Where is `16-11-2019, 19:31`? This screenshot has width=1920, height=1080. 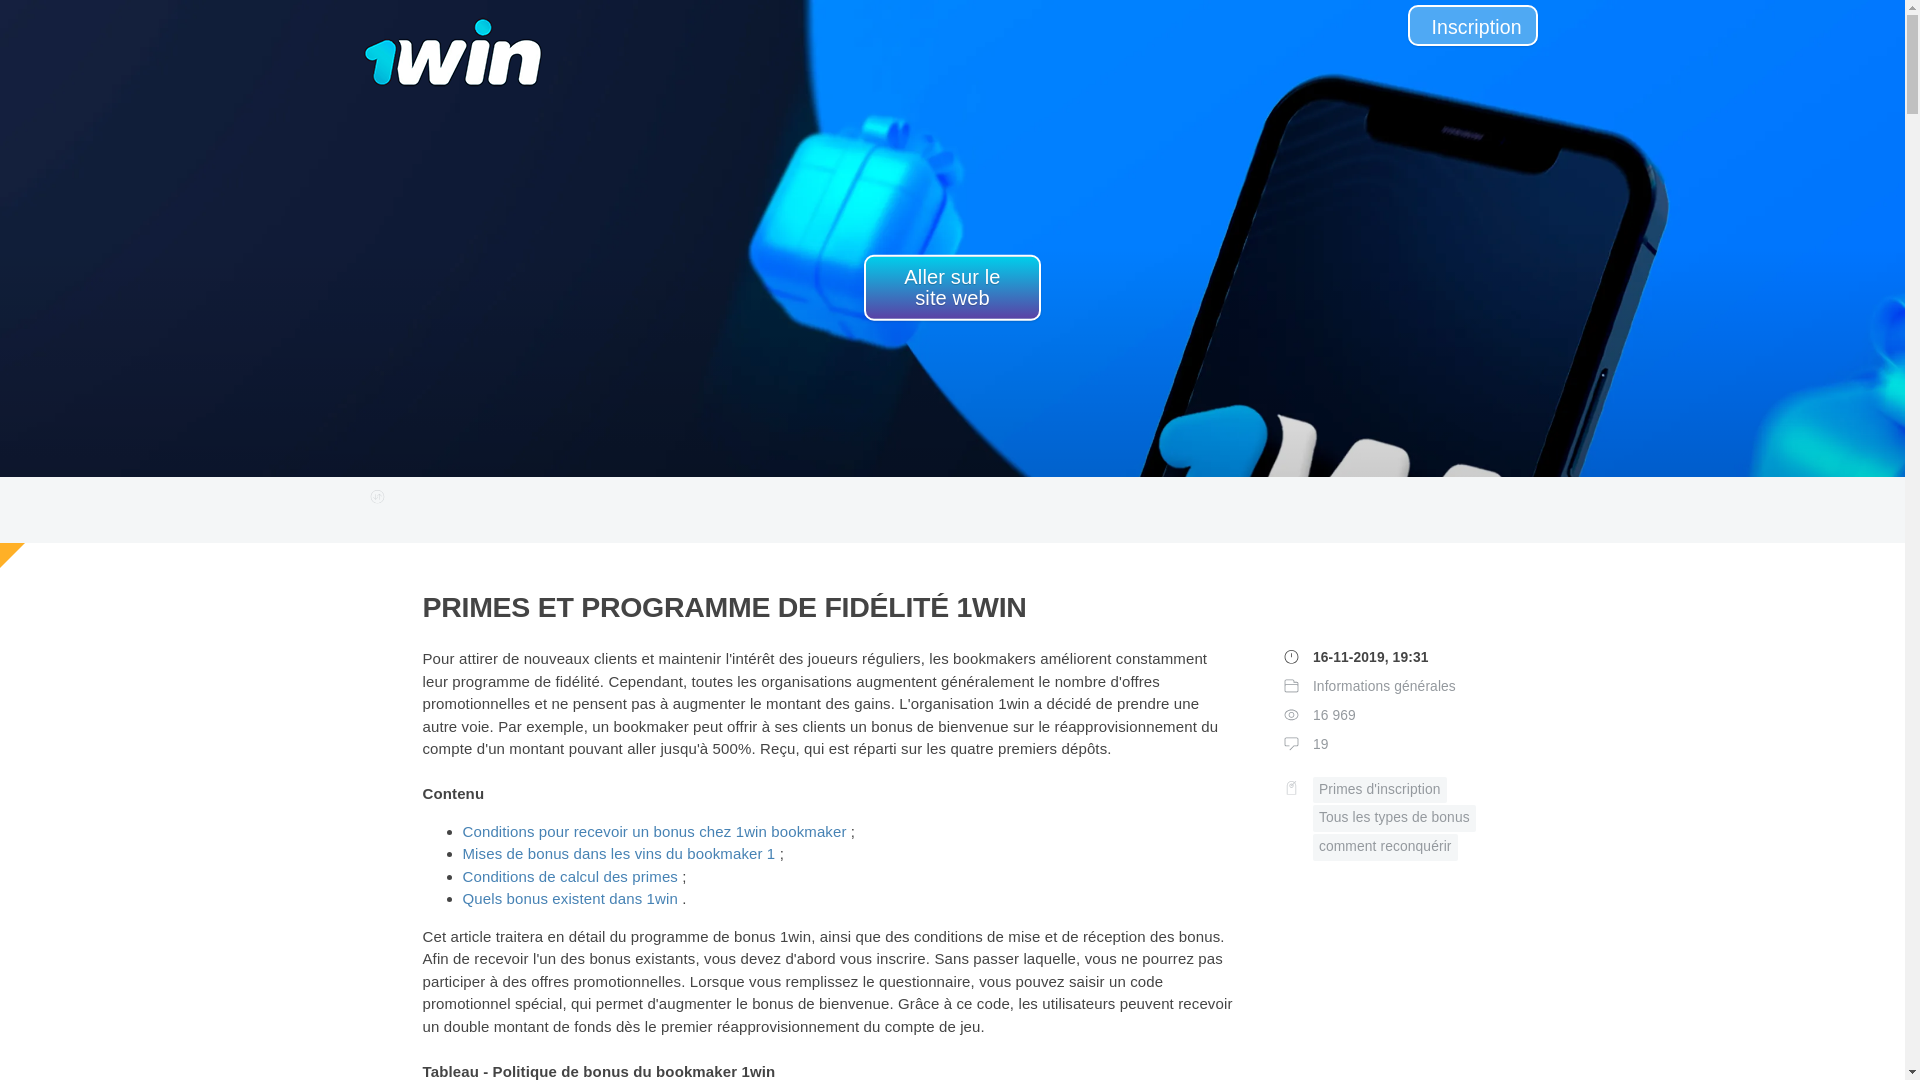
16-11-2019, 19:31 is located at coordinates (1371, 658).